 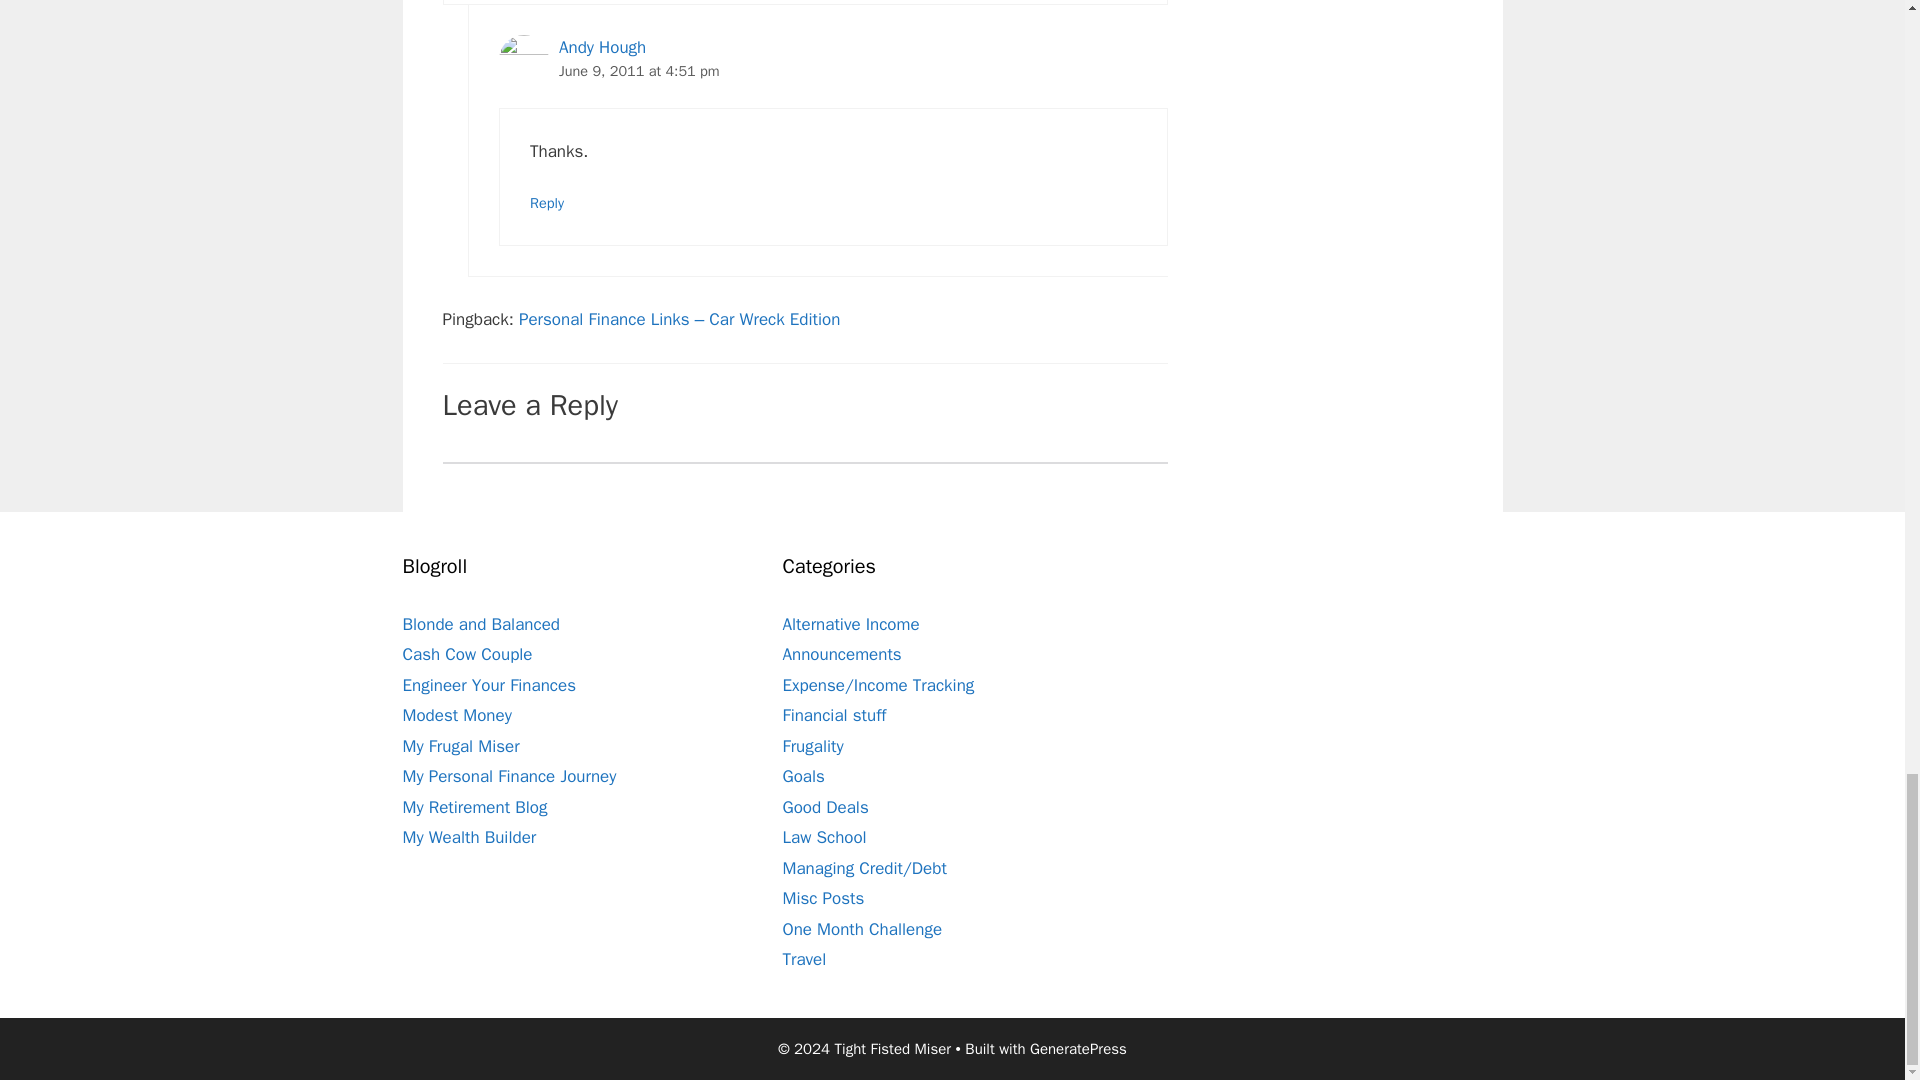 I want to click on Andy Hough, so click(x=602, y=47).